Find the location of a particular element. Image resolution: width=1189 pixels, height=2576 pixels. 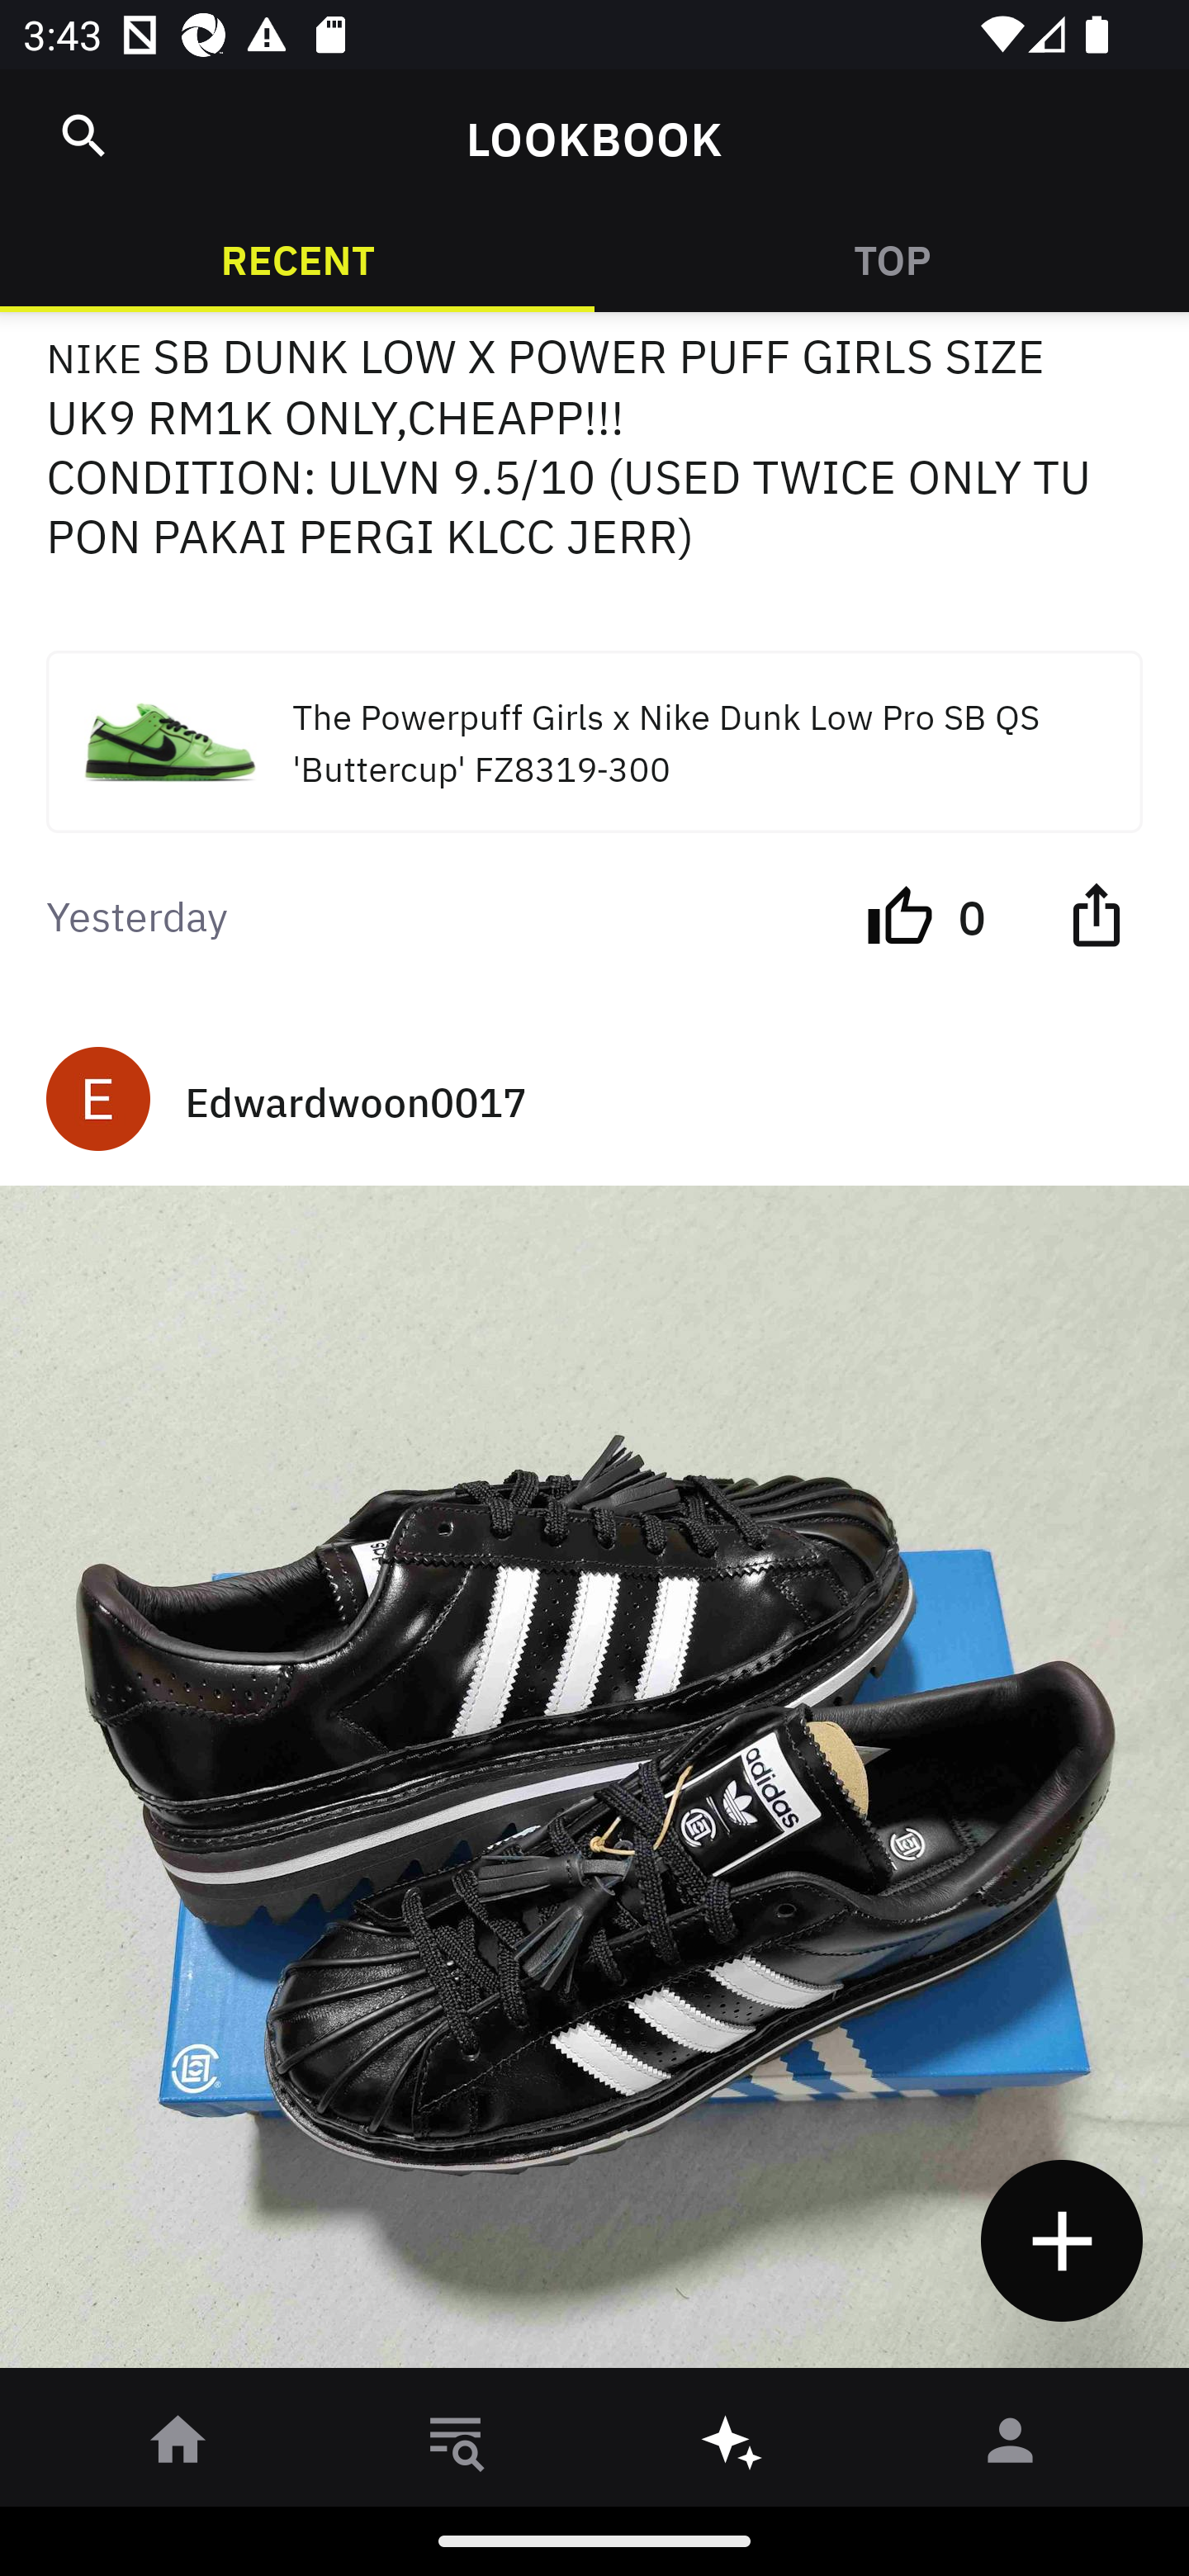

 is located at coordinates (84, 135).